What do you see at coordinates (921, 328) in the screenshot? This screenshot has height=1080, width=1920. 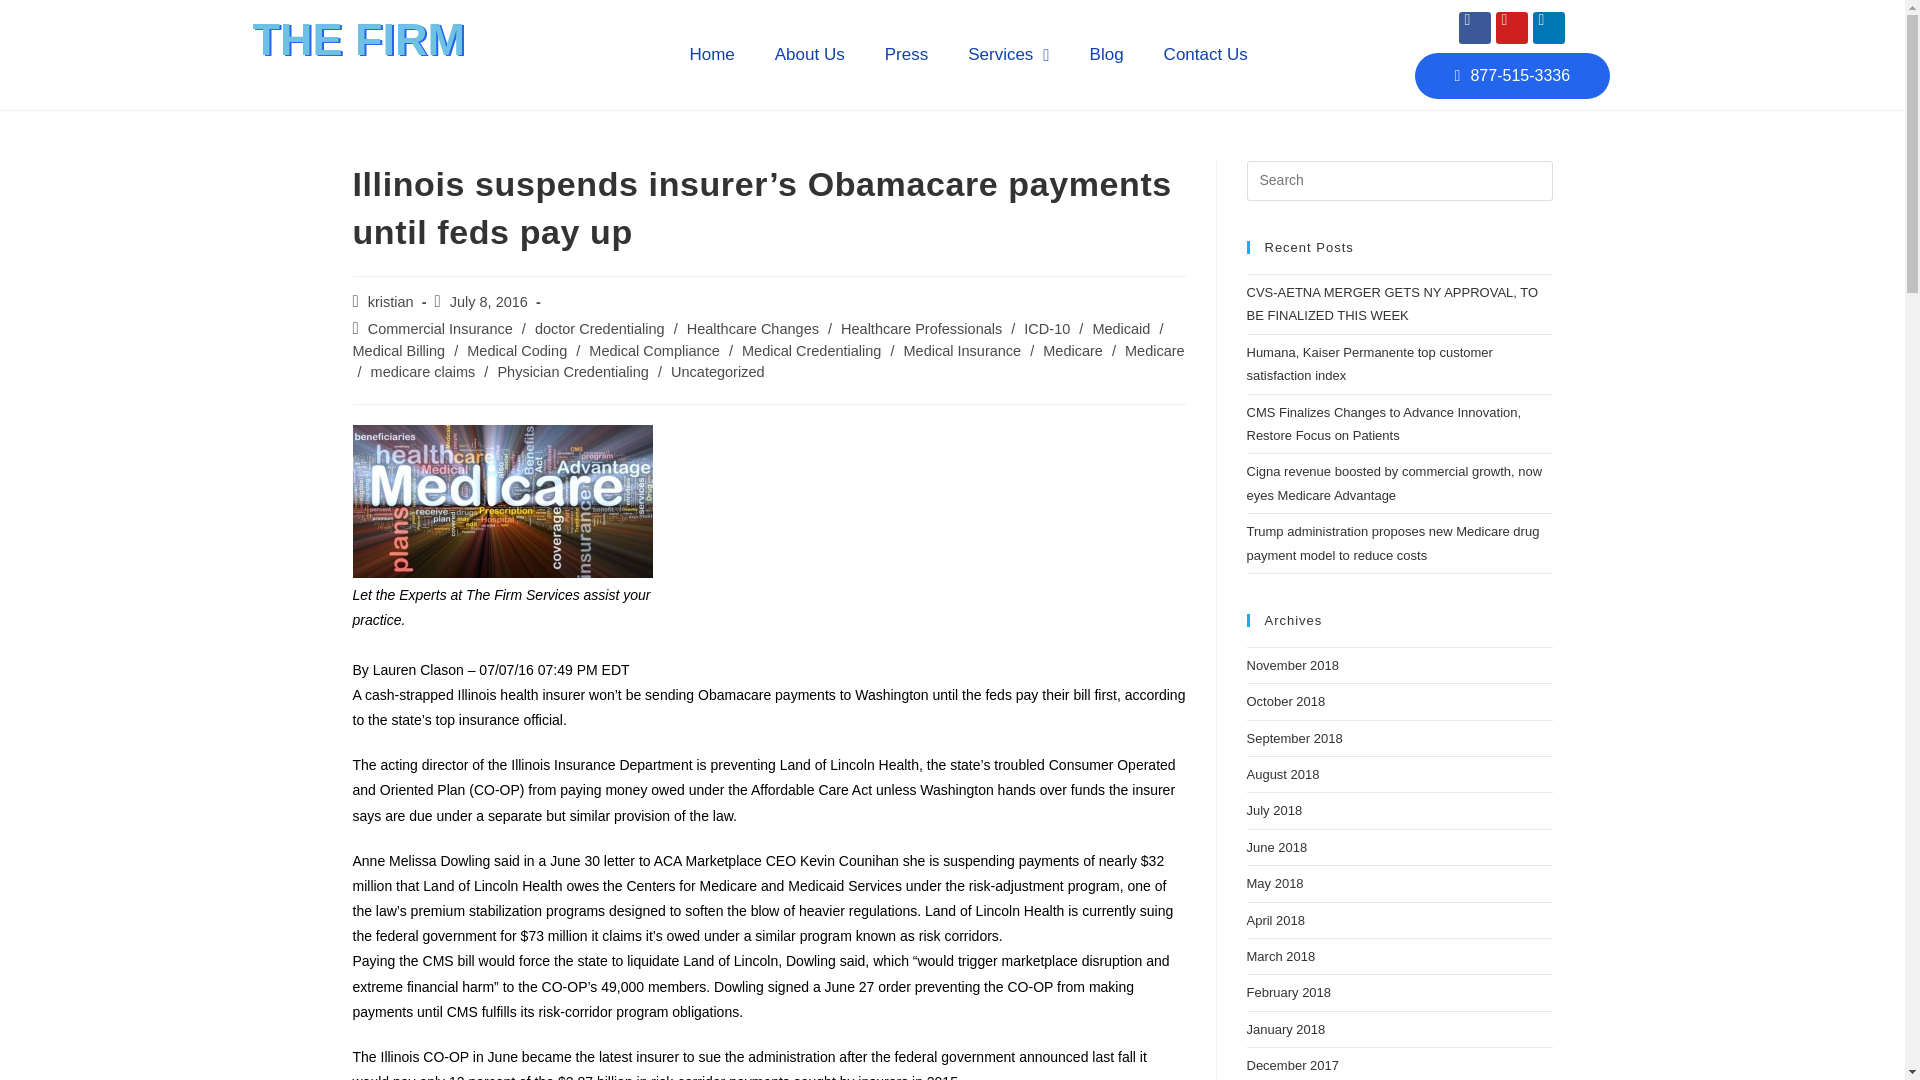 I see `Healthcare Professionals` at bounding box center [921, 328].